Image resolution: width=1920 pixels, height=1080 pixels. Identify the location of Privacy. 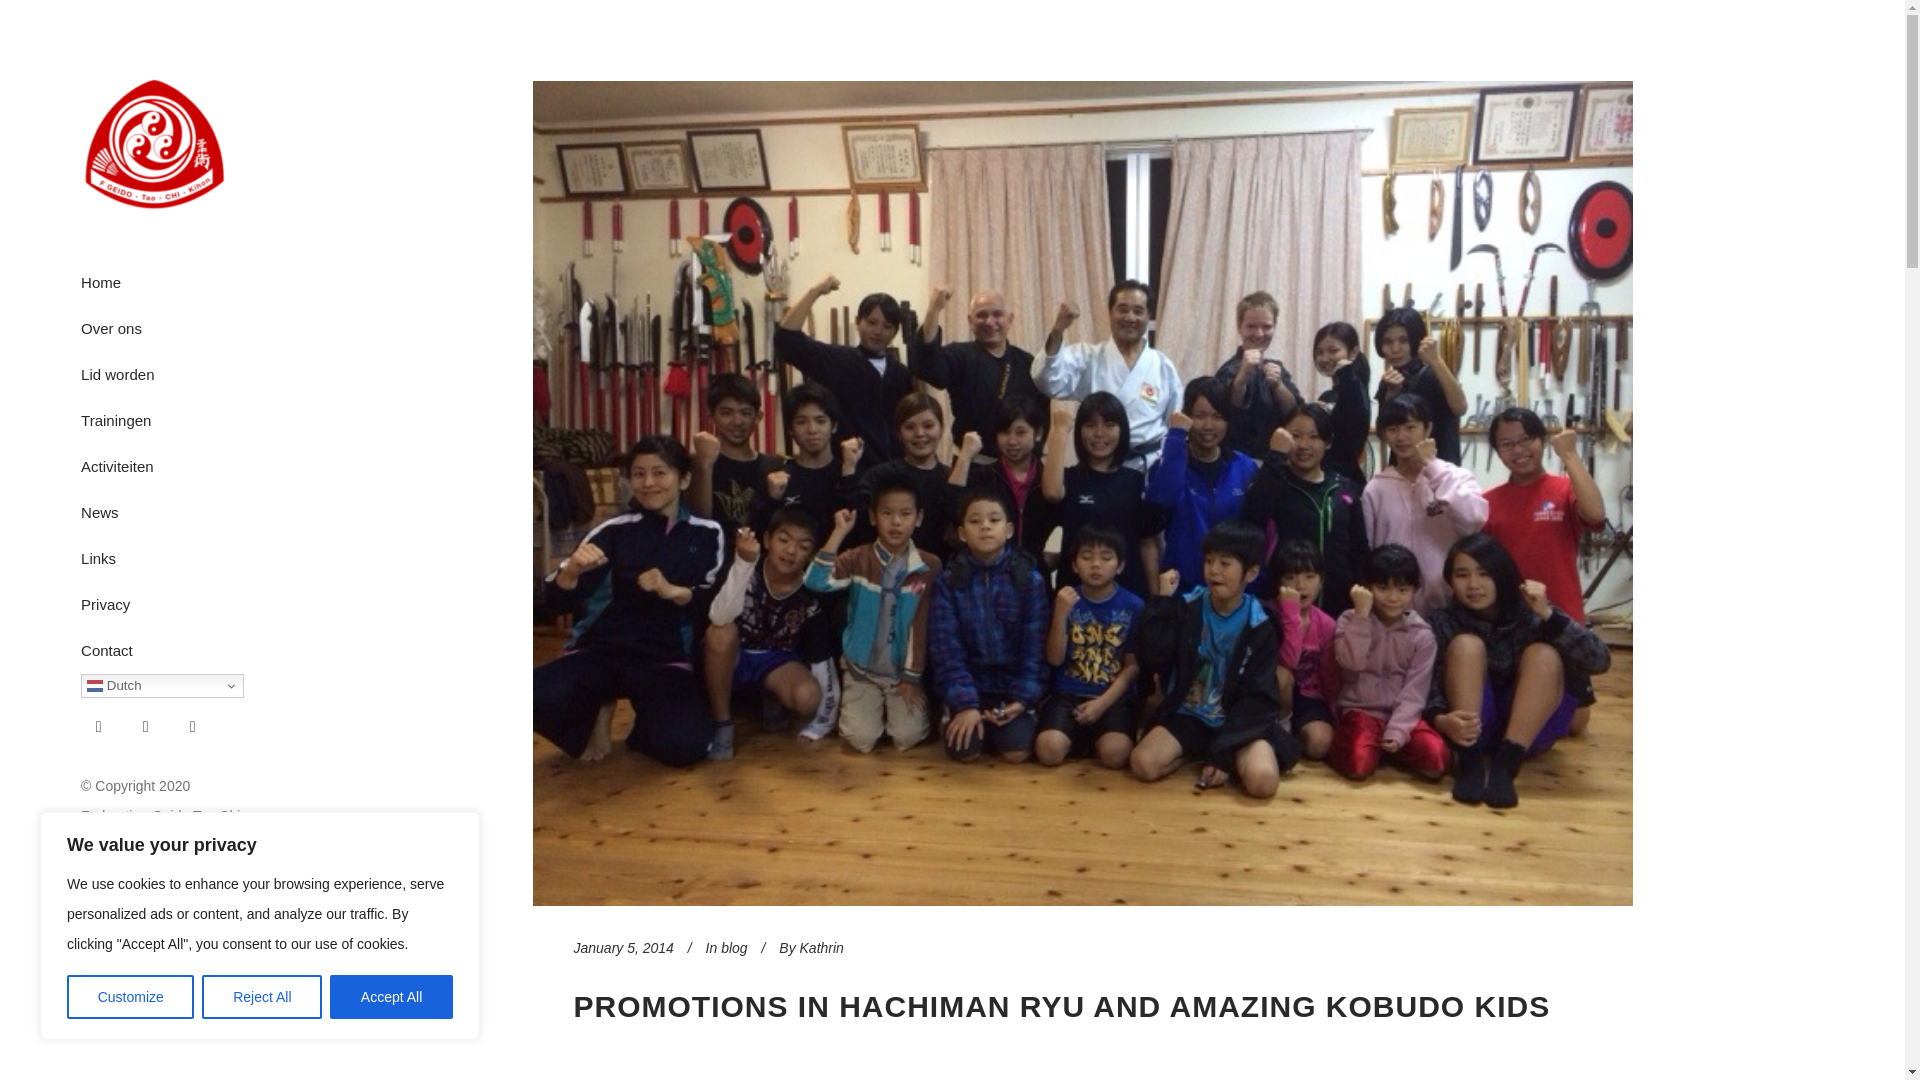
(179, 604).